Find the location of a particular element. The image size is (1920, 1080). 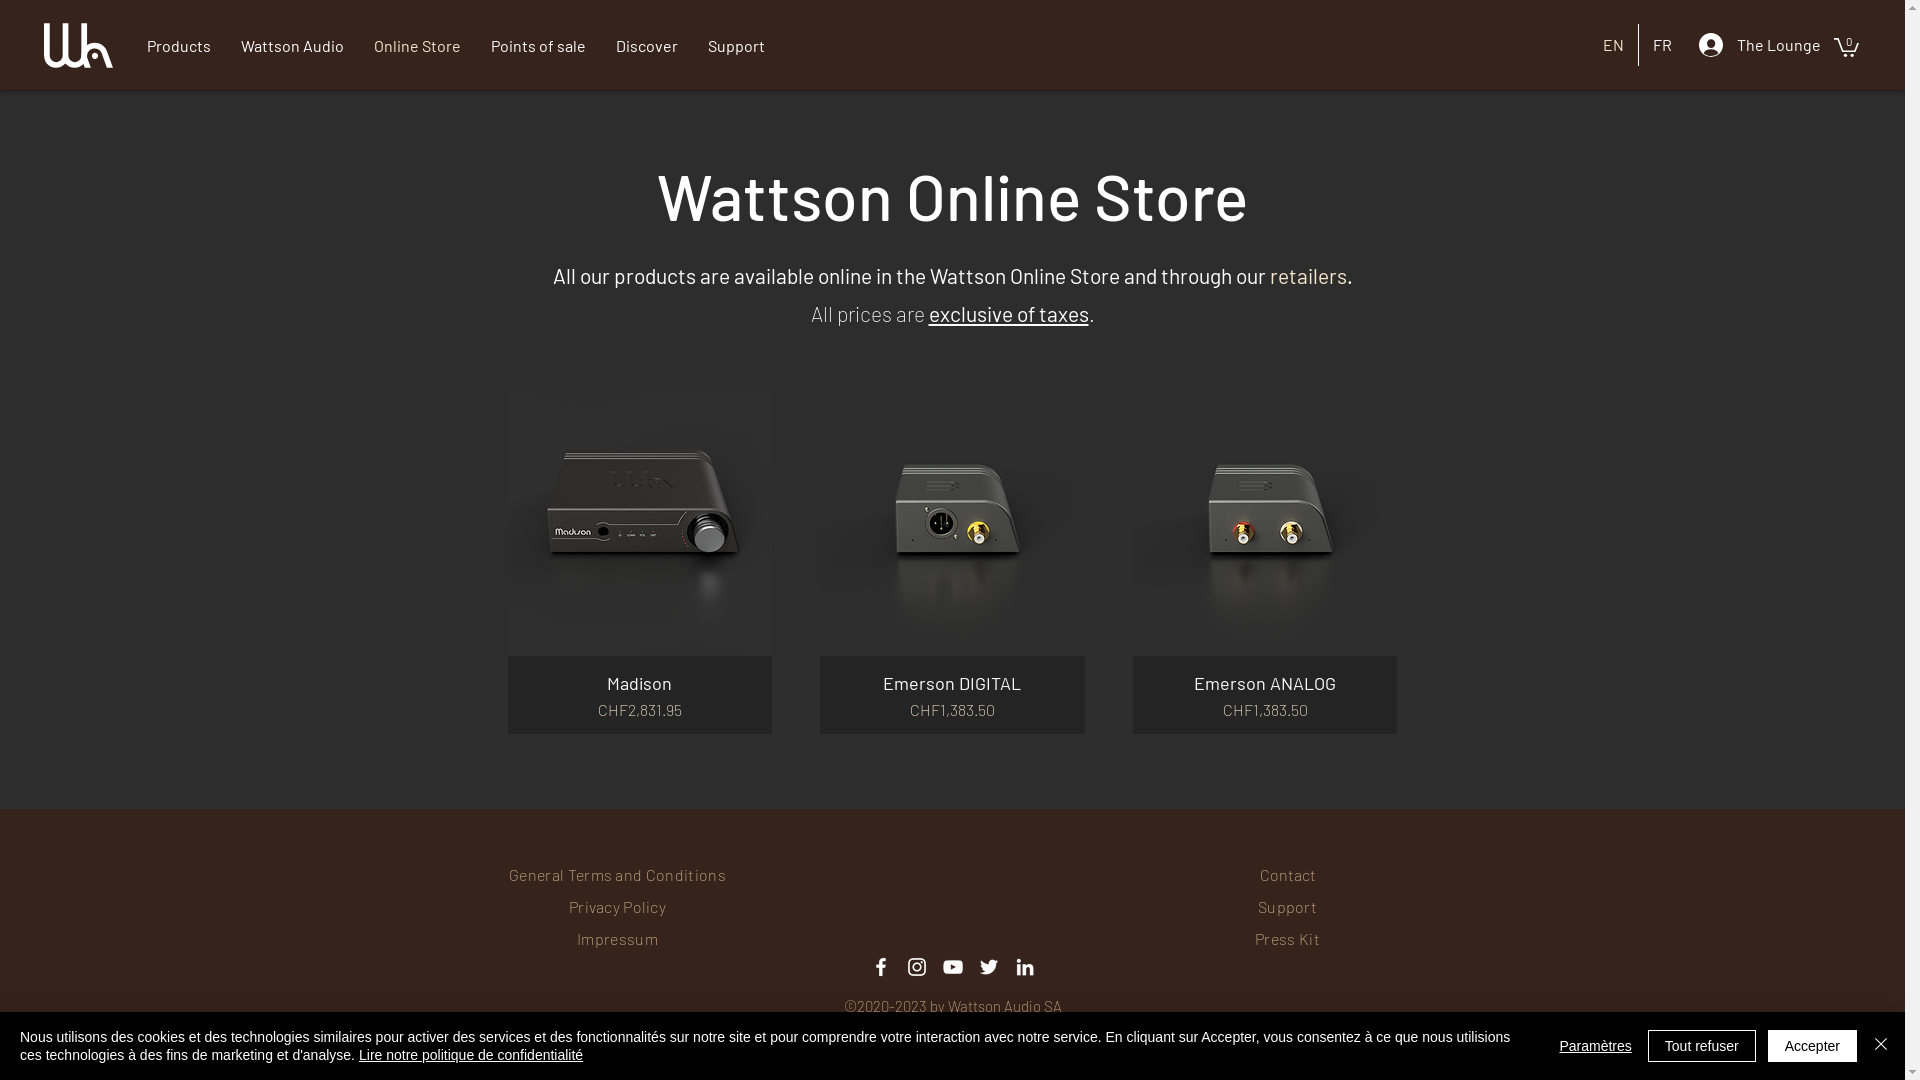

FR is located at coordinates (1662, 45).